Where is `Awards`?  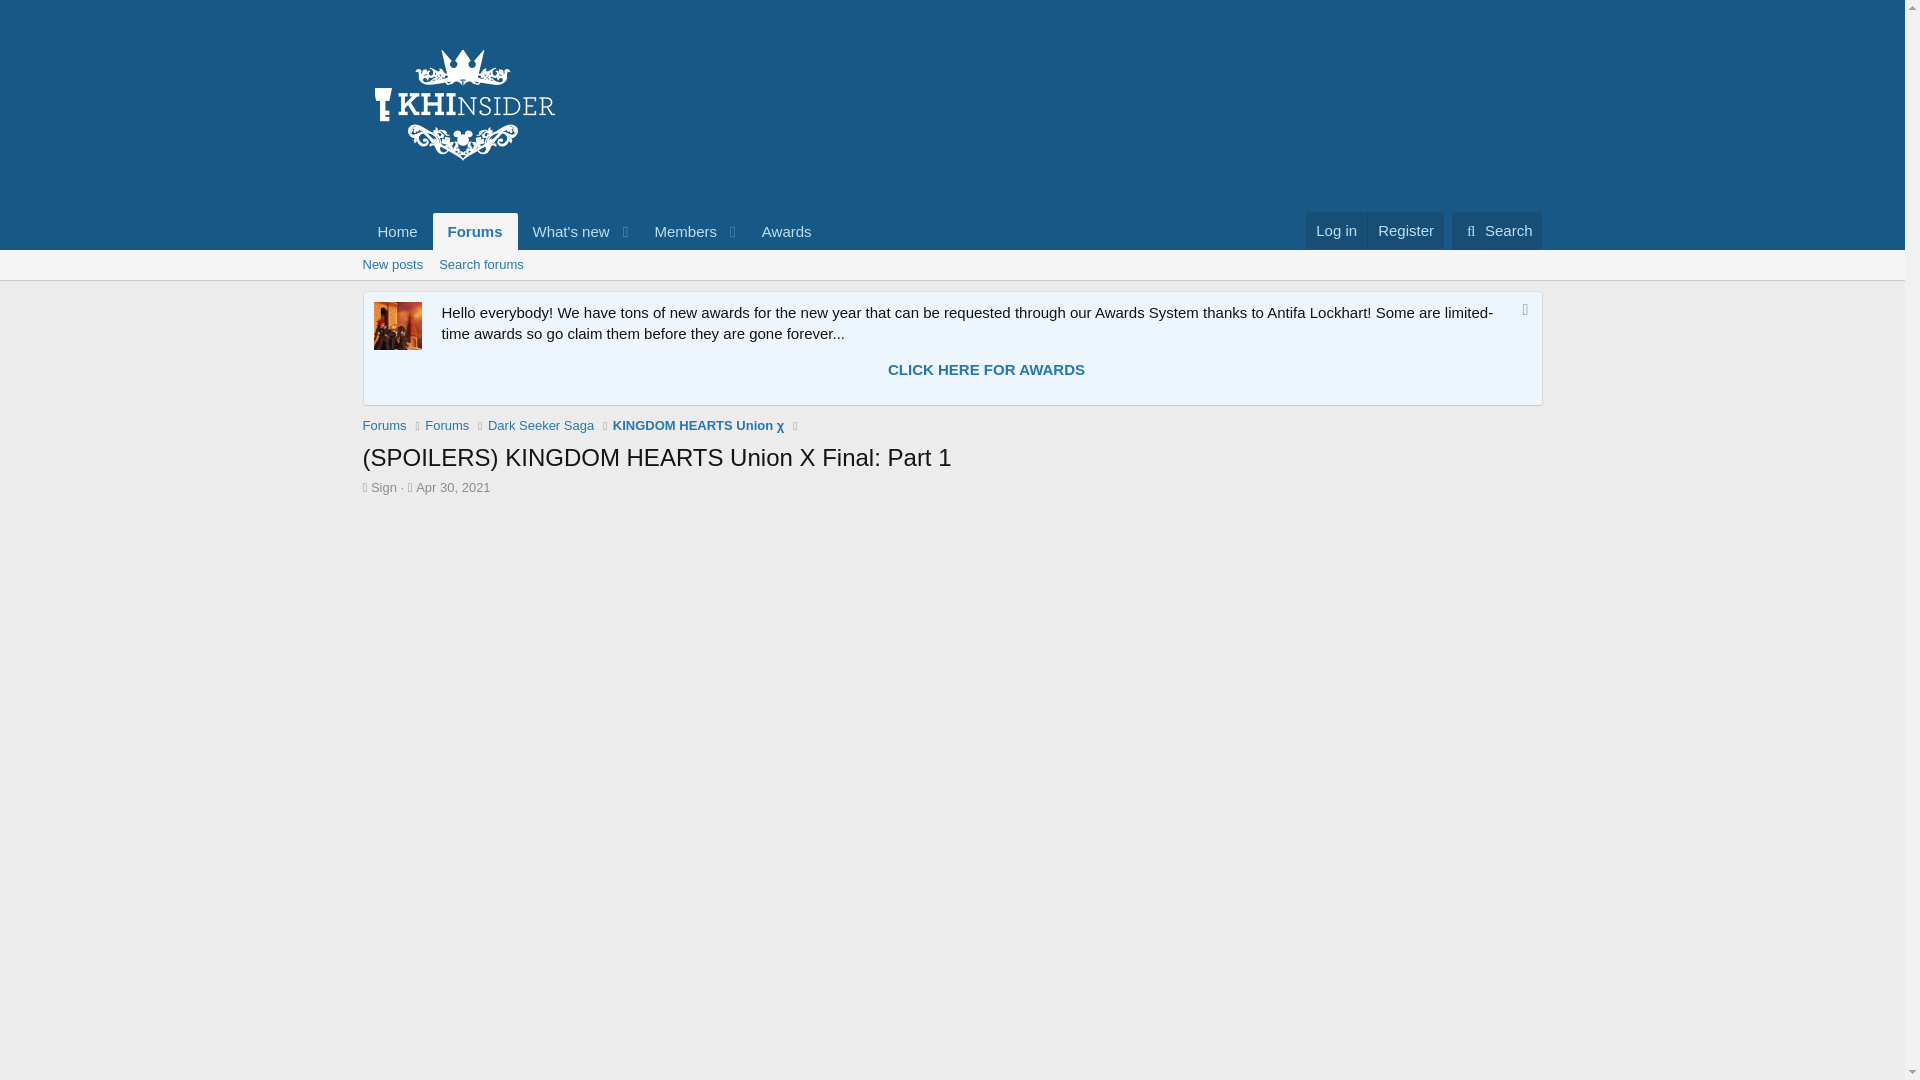
Awards is located at coordinates (951, 264).